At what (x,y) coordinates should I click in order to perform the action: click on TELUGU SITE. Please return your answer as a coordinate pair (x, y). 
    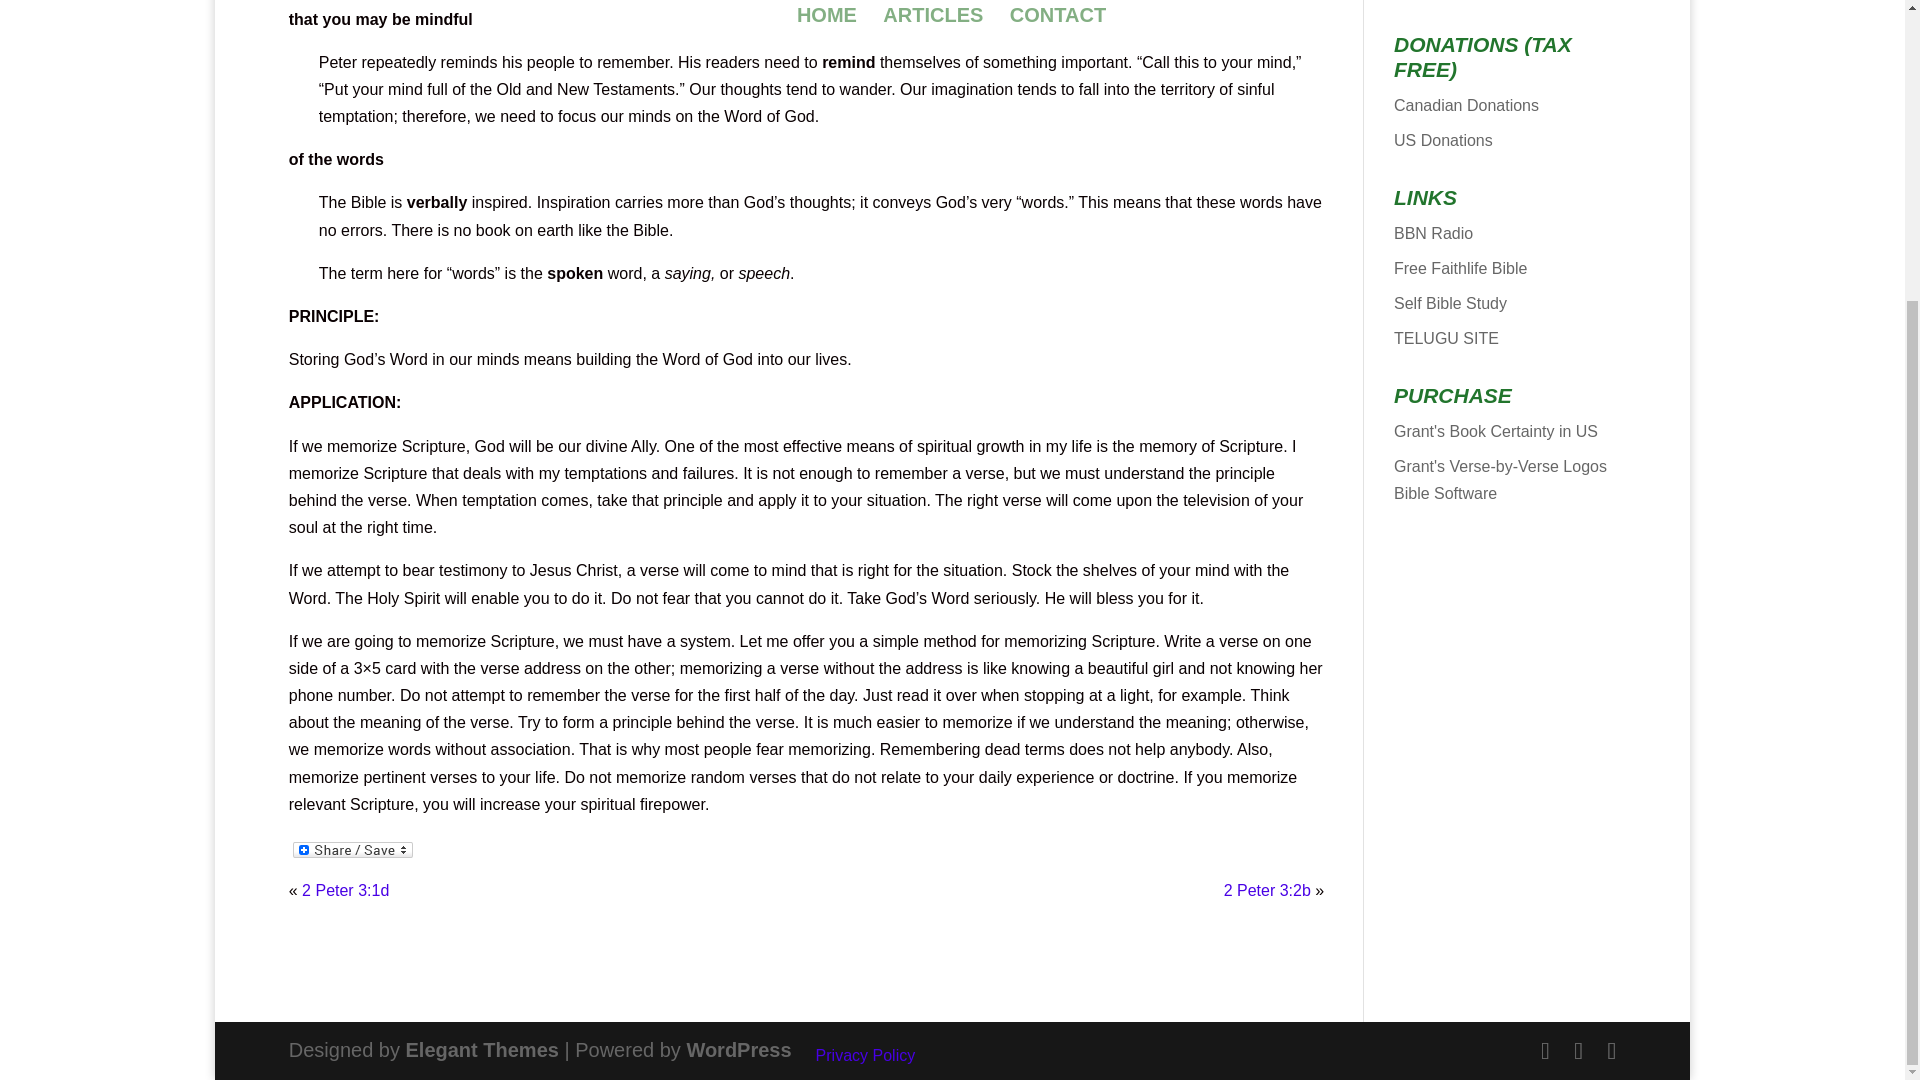
    Looking at the image, I should click on (1446, 338).